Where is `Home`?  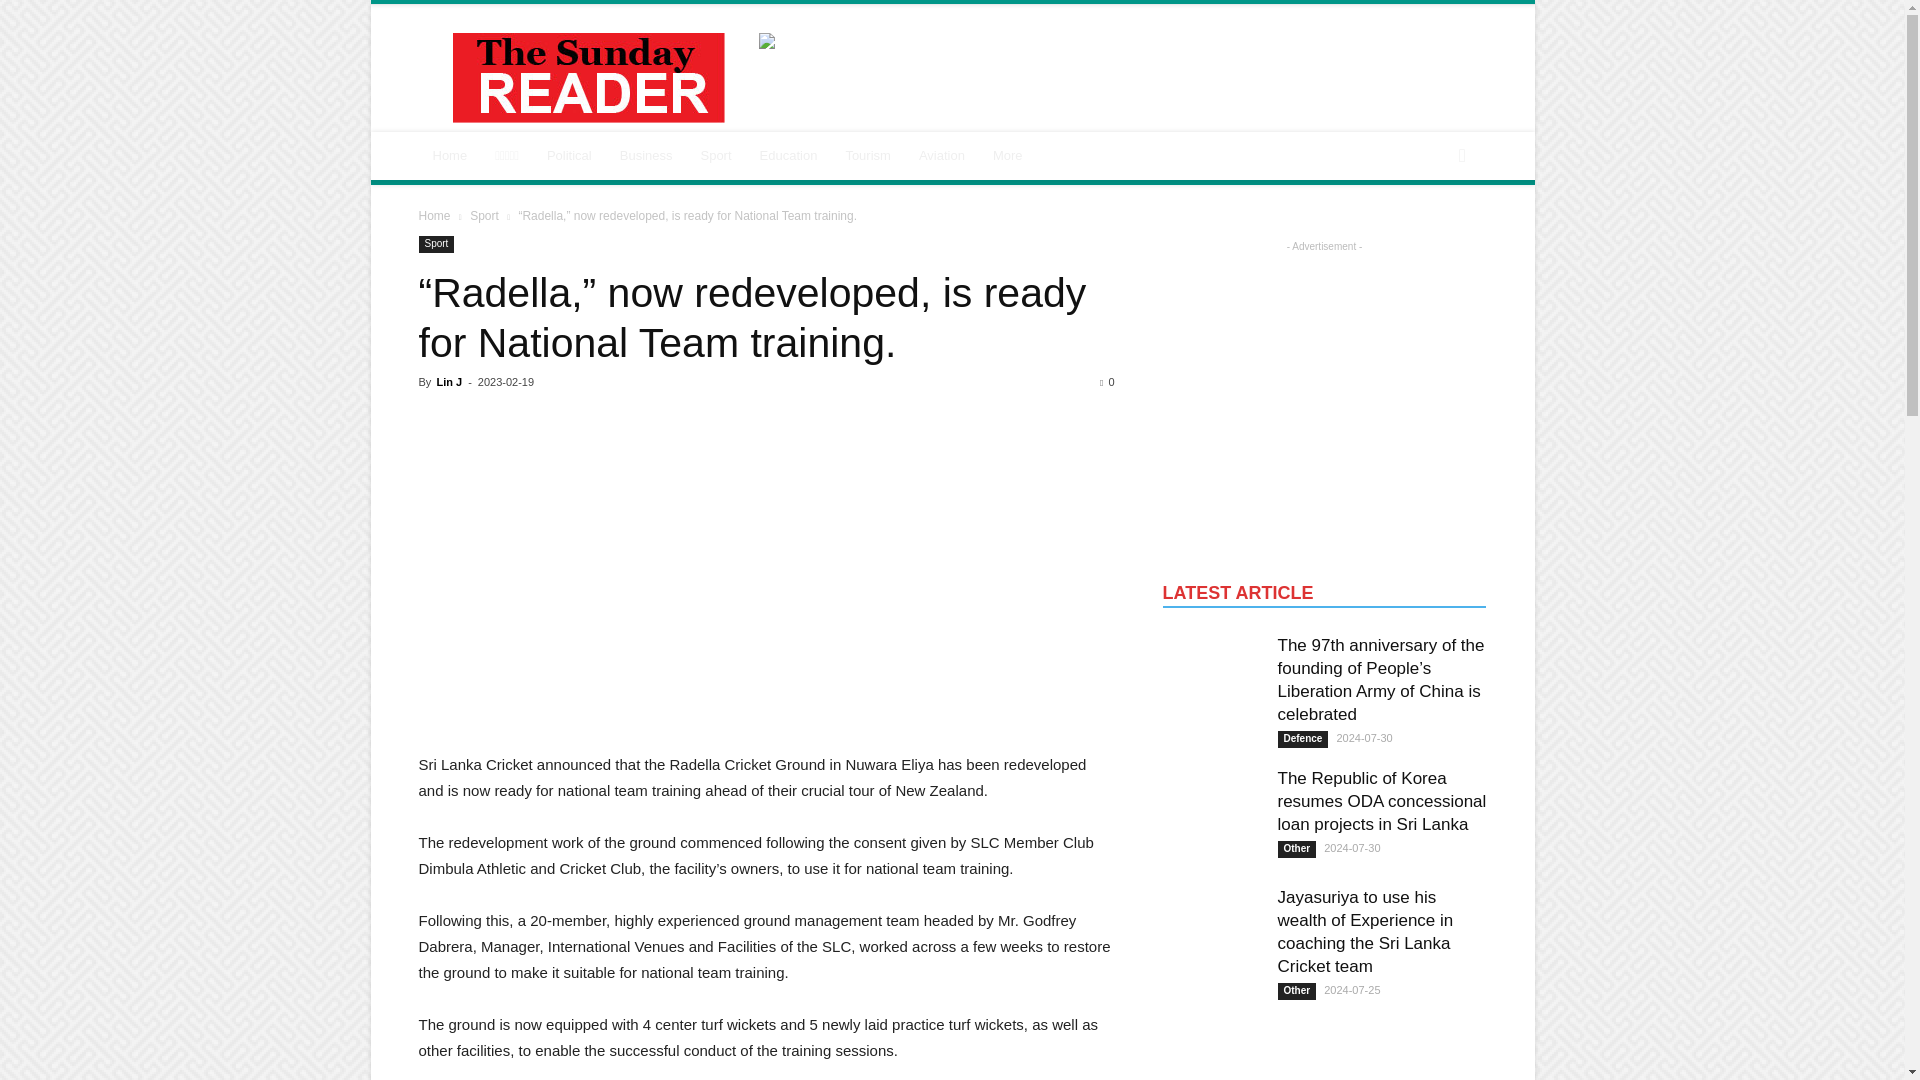
Home is located at coordinates (450, 156).